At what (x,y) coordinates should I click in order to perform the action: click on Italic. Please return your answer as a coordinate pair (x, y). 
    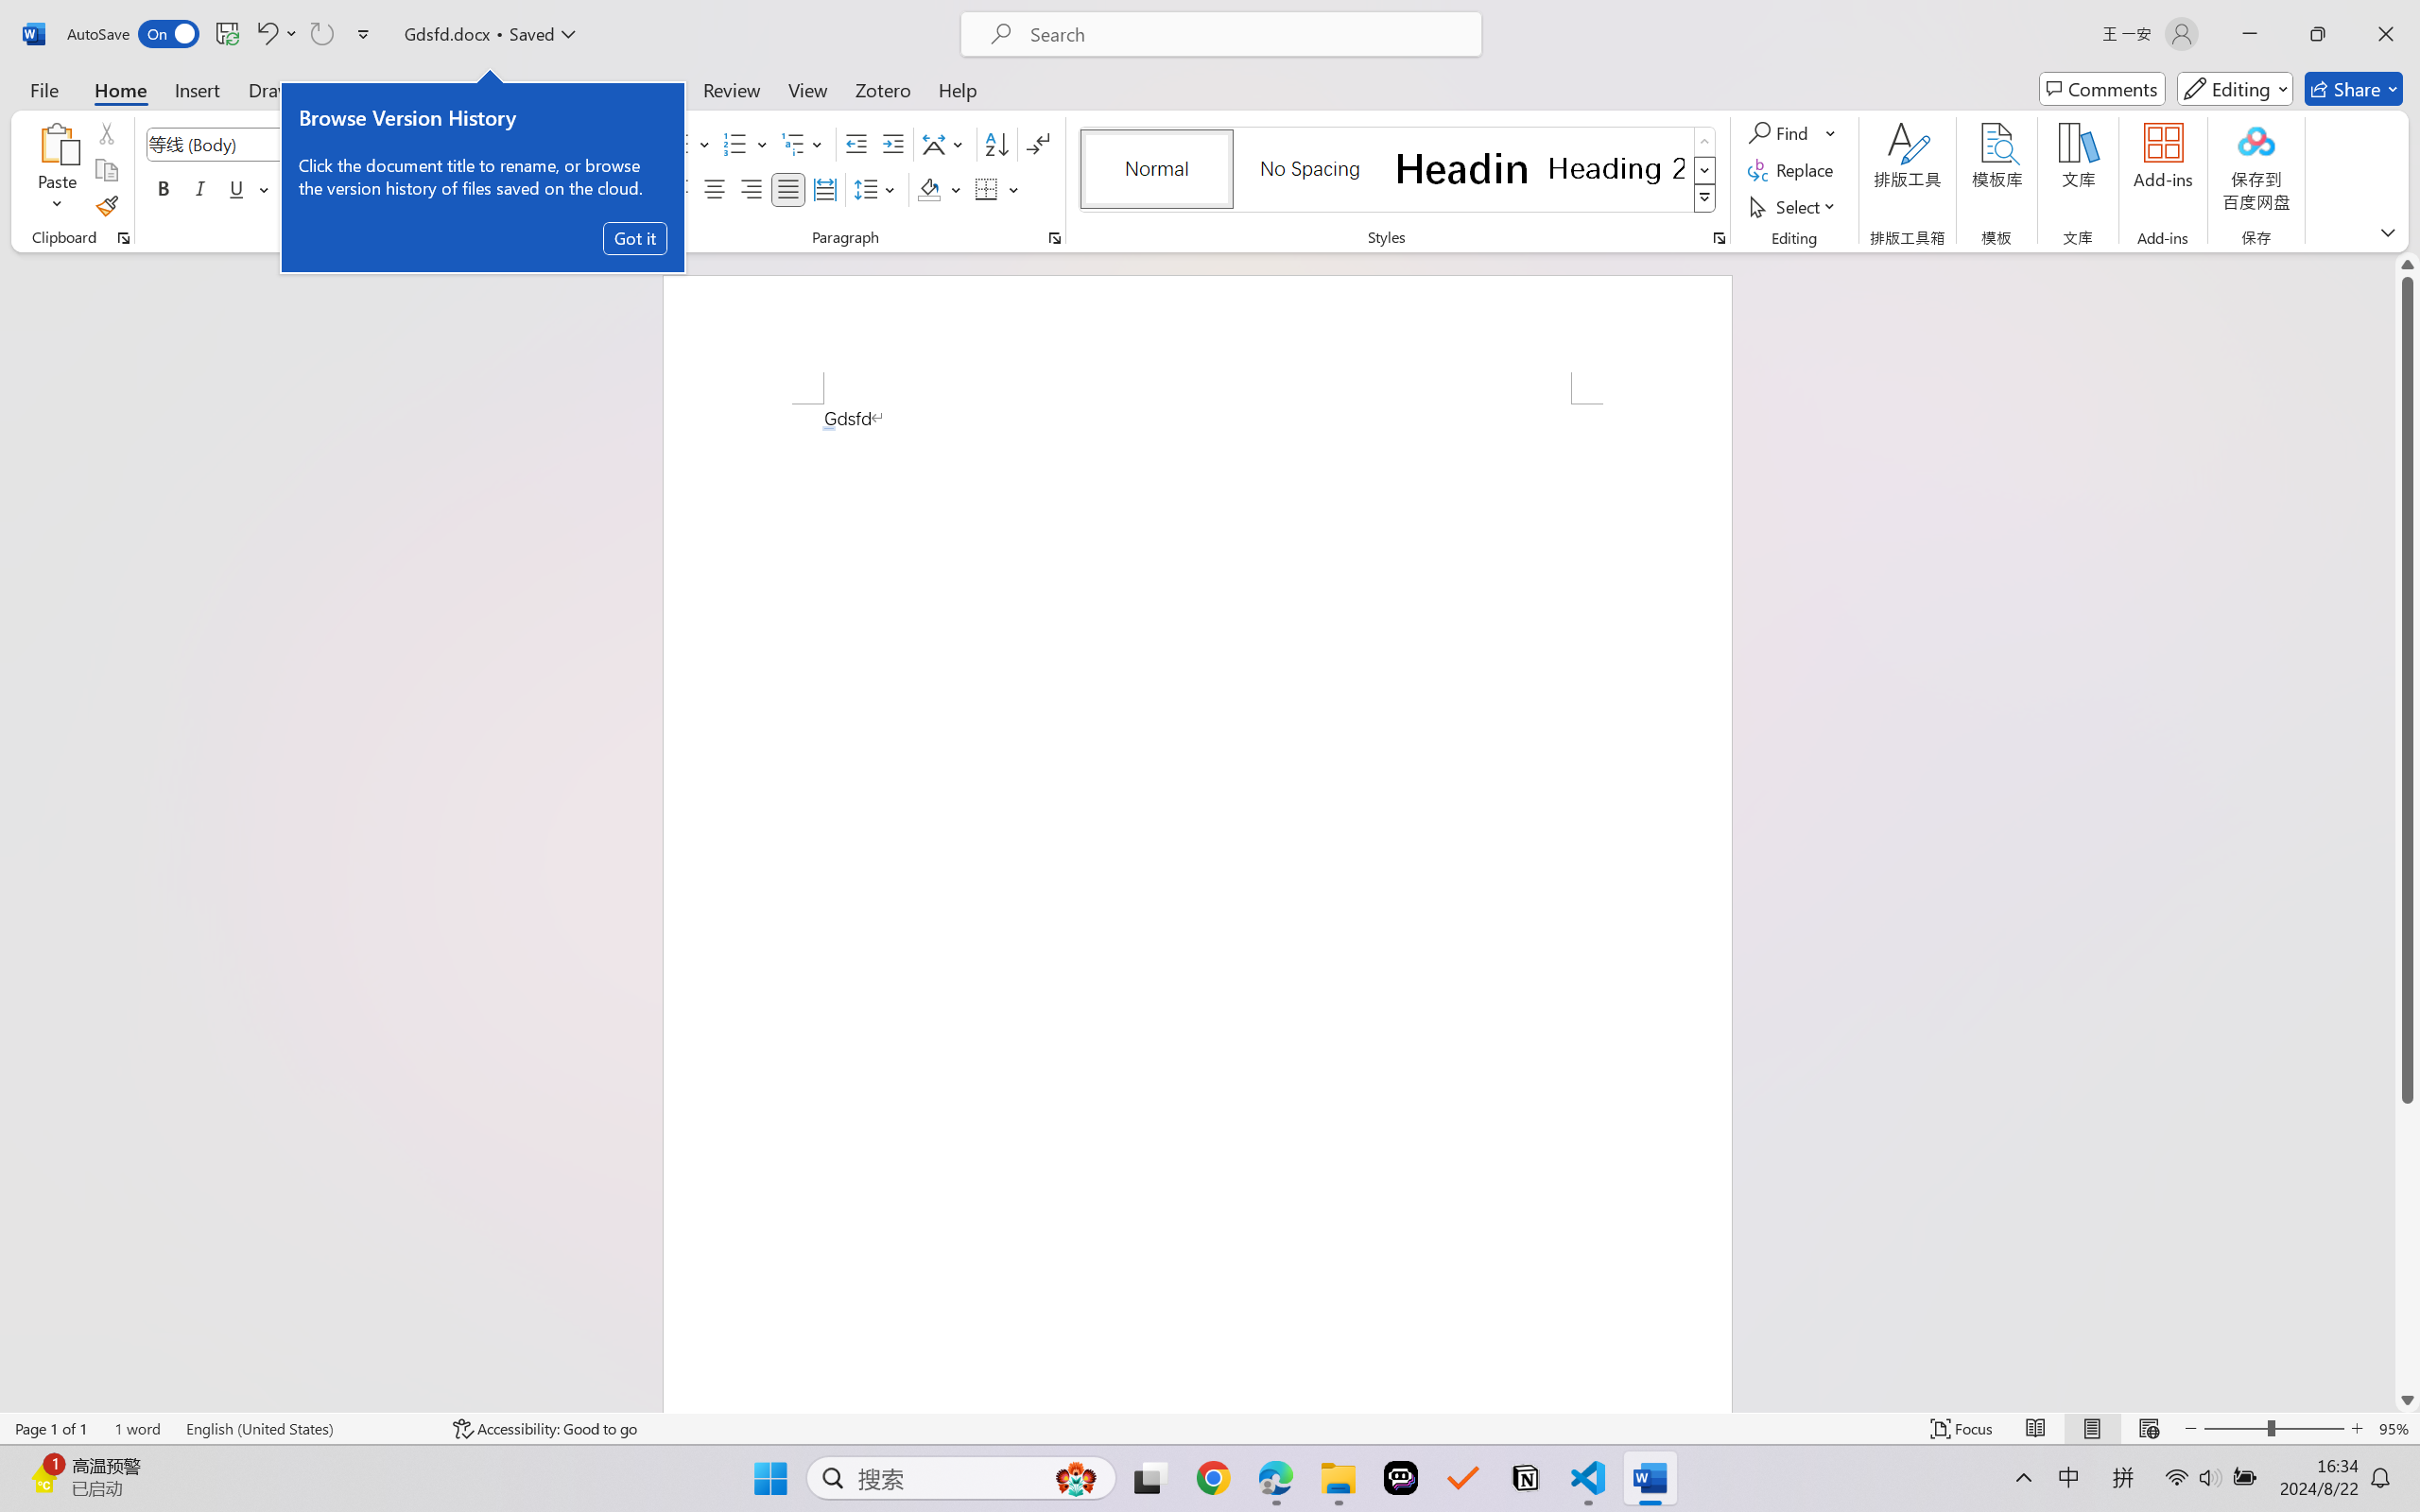
    Looking at the image, I should click on (200, 189).